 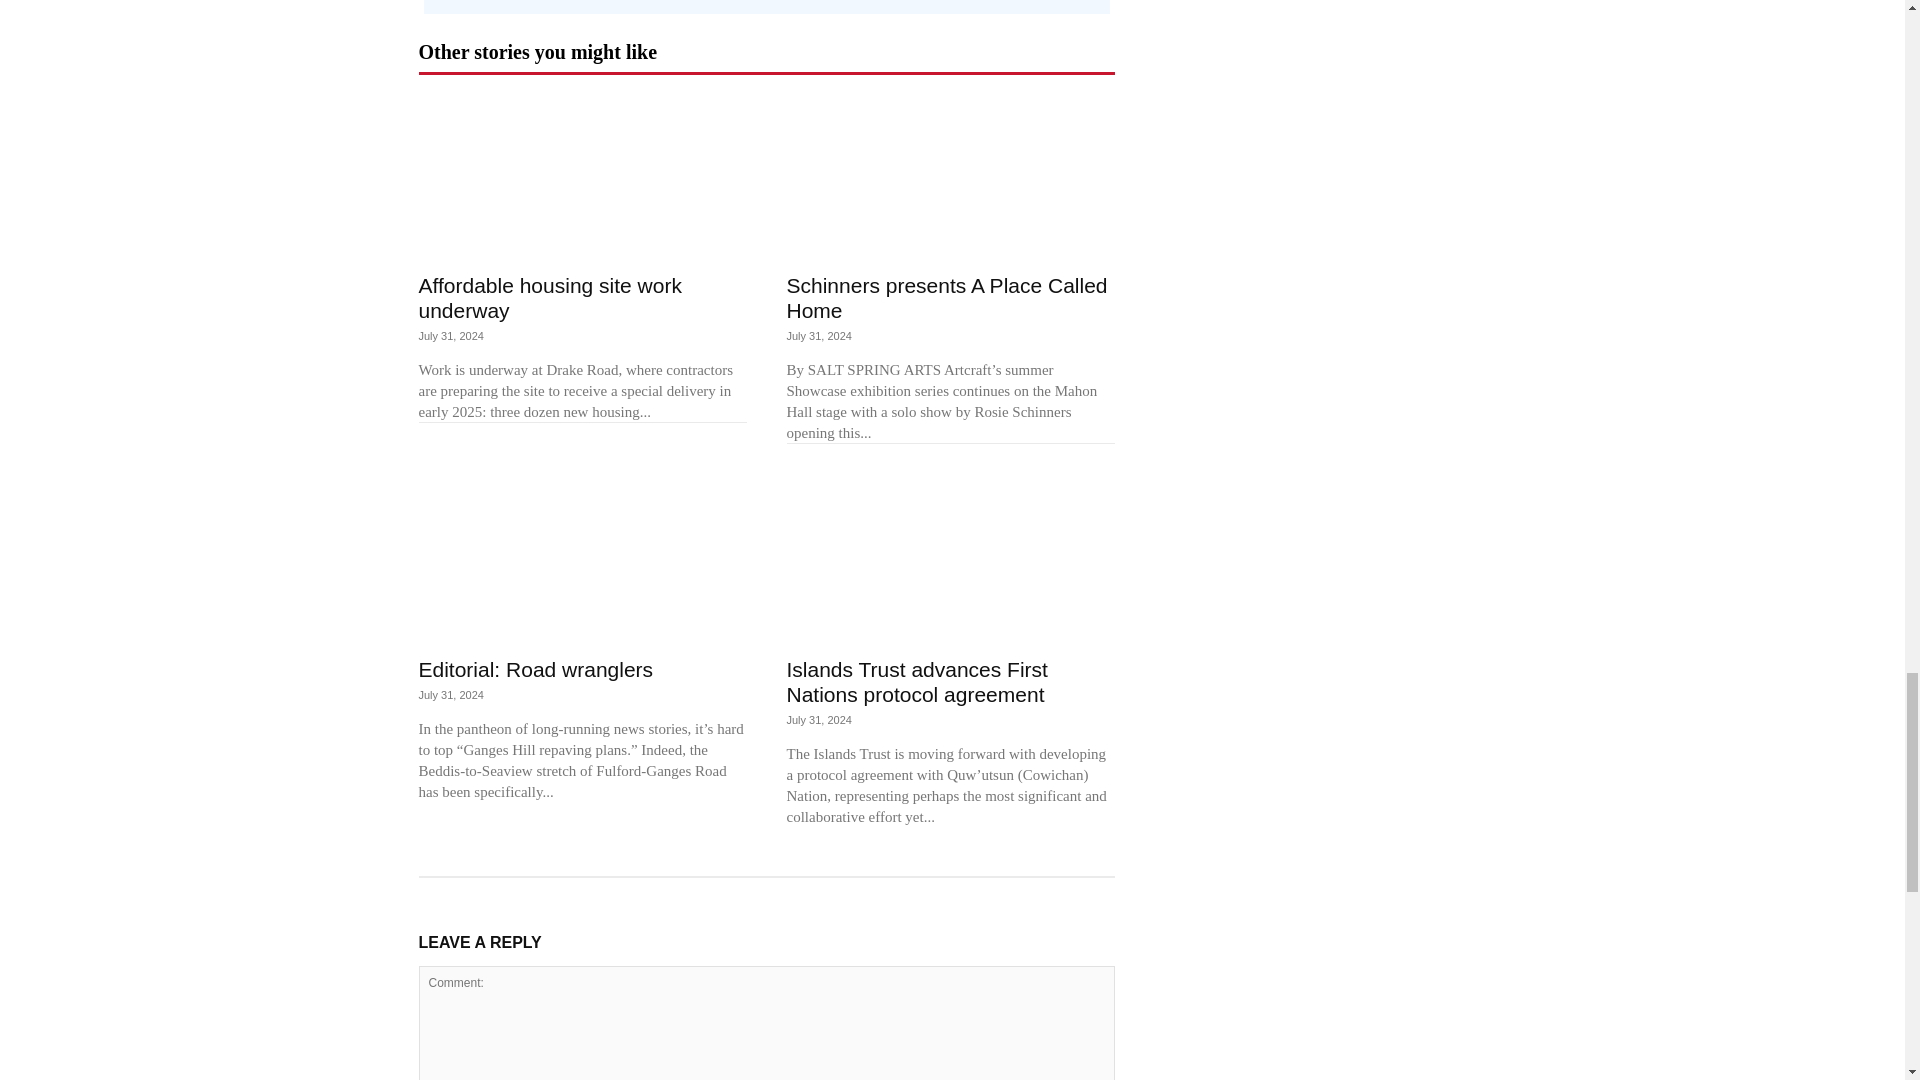 I want to click on Editorial: Road wranglers, so click(x=535, y=669).